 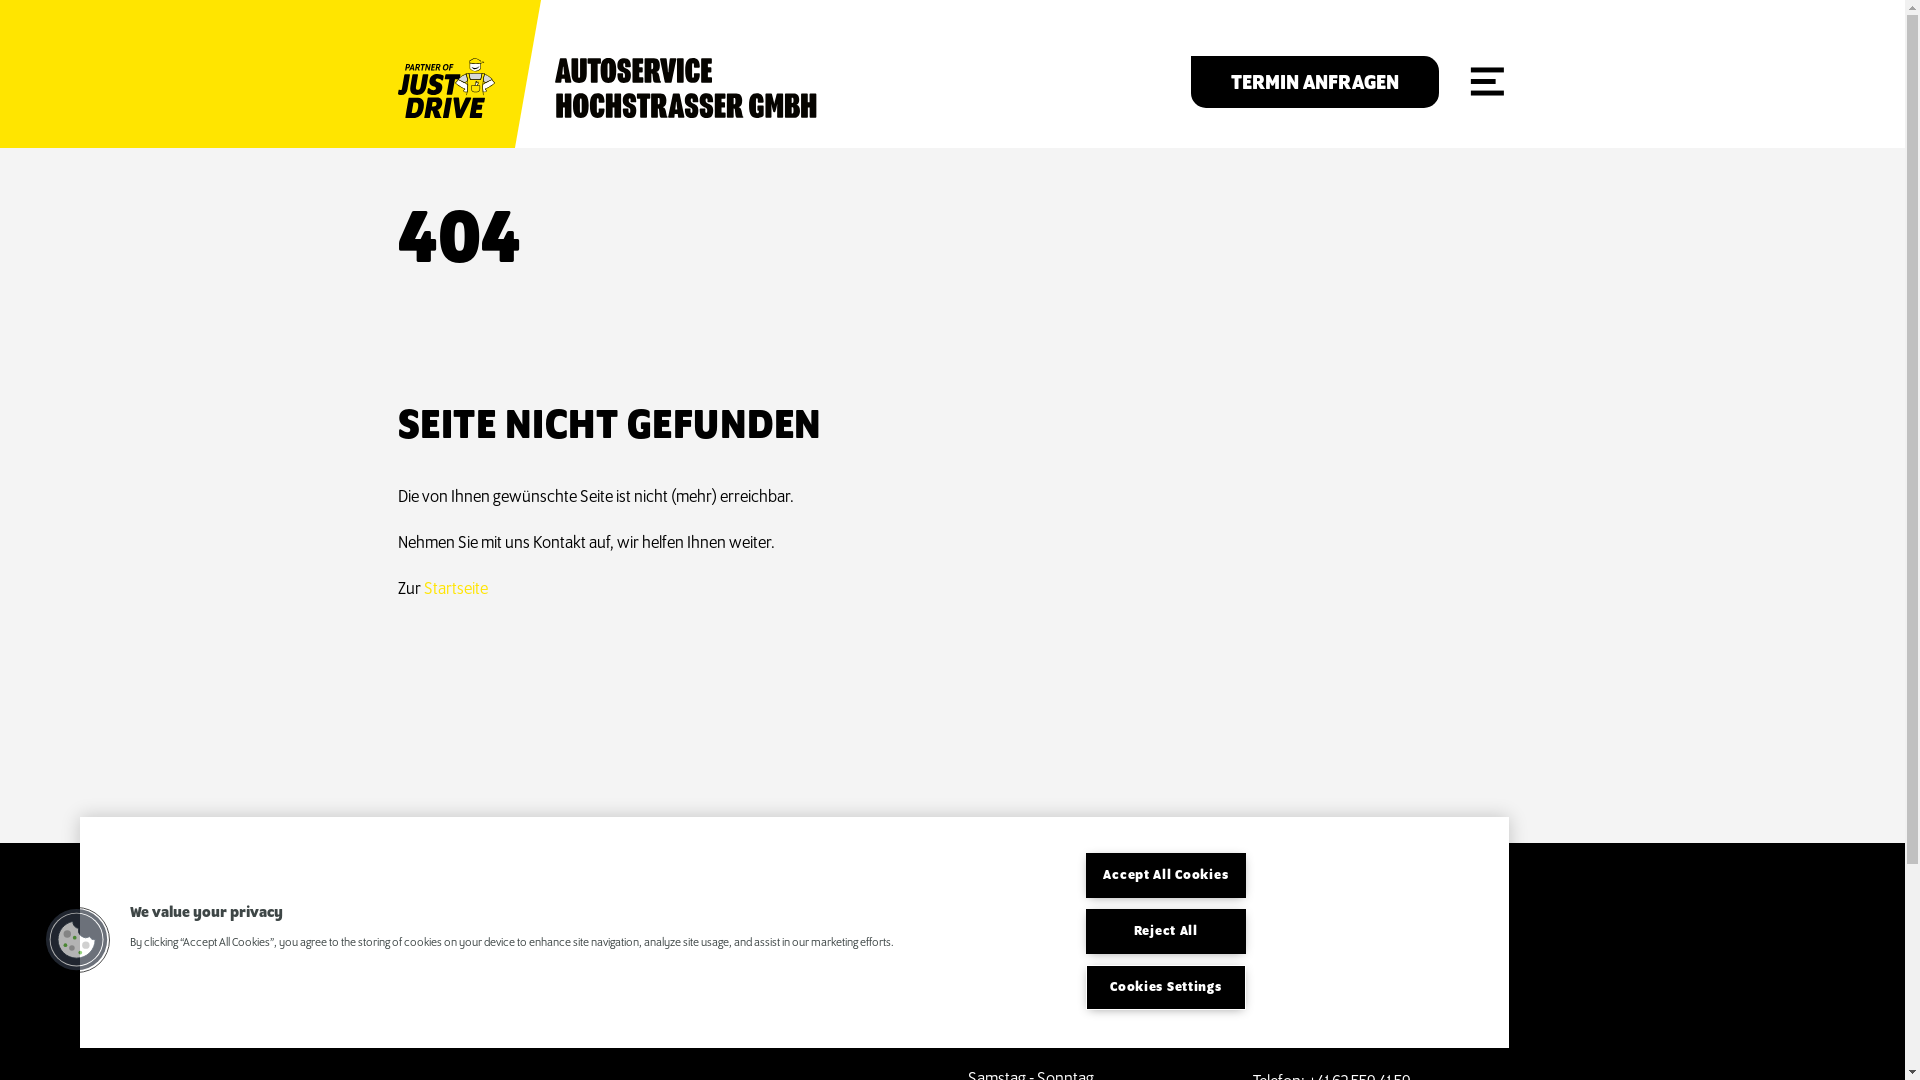 I want to click on Cookies Settings, so click(x=1166, y=988).